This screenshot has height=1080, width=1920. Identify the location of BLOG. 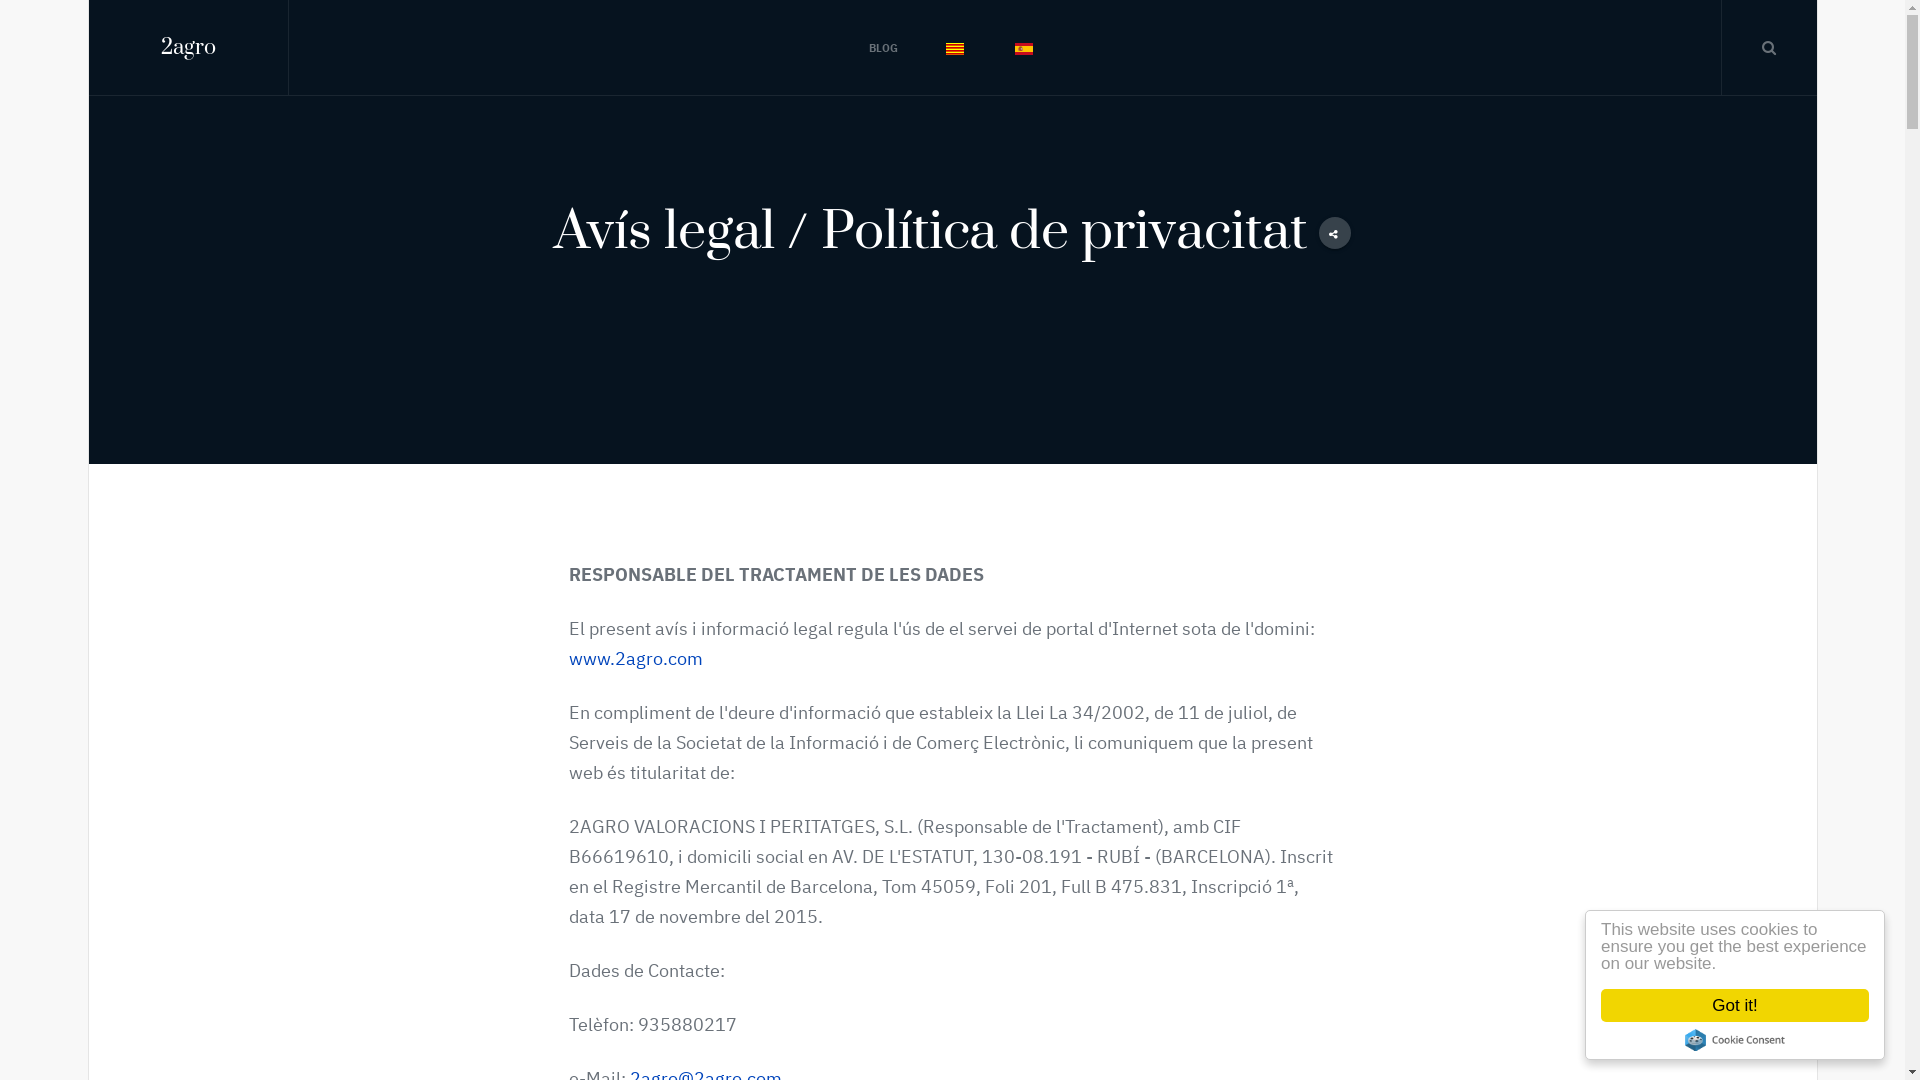
(884, 48).